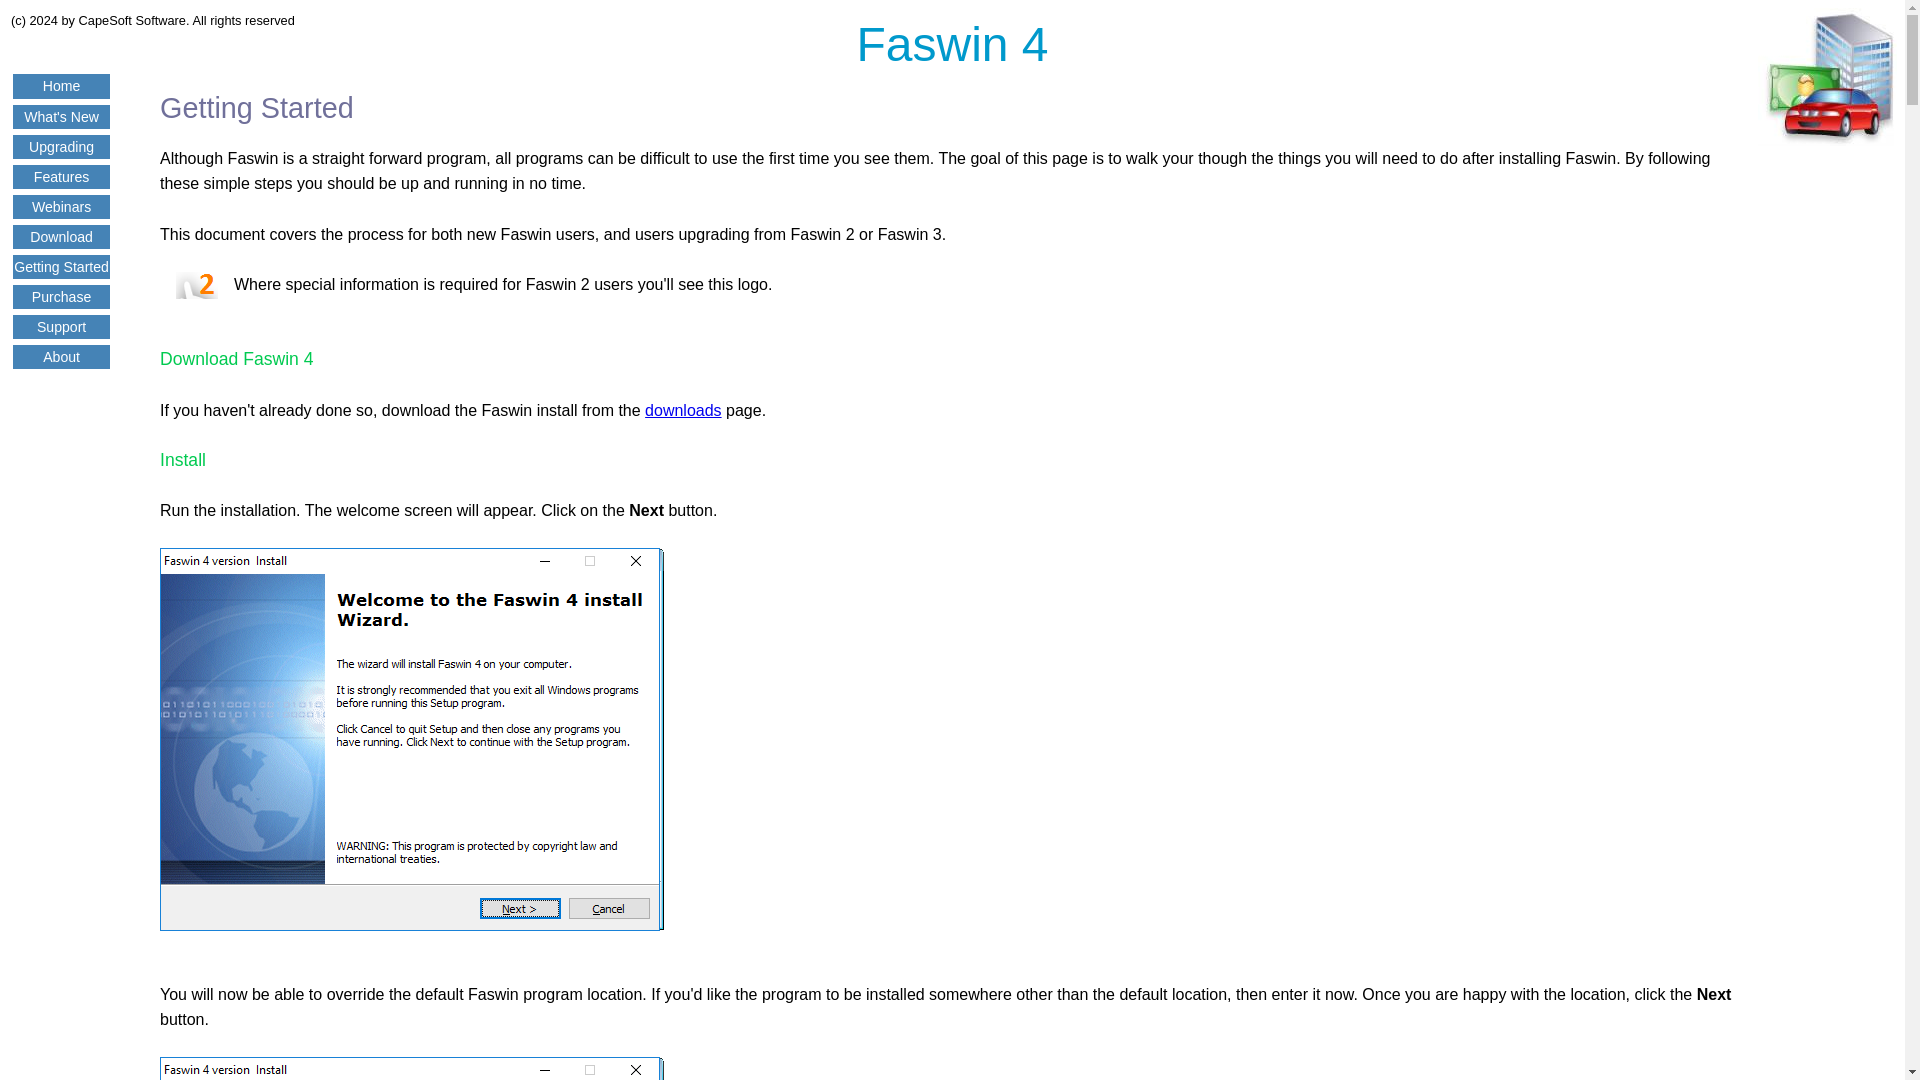 This screenshot has height=1080, width=1920. What do you see at coordinates (61, 296) in the screenshot?
I see `Purchase` at bounding box center [61, 296].